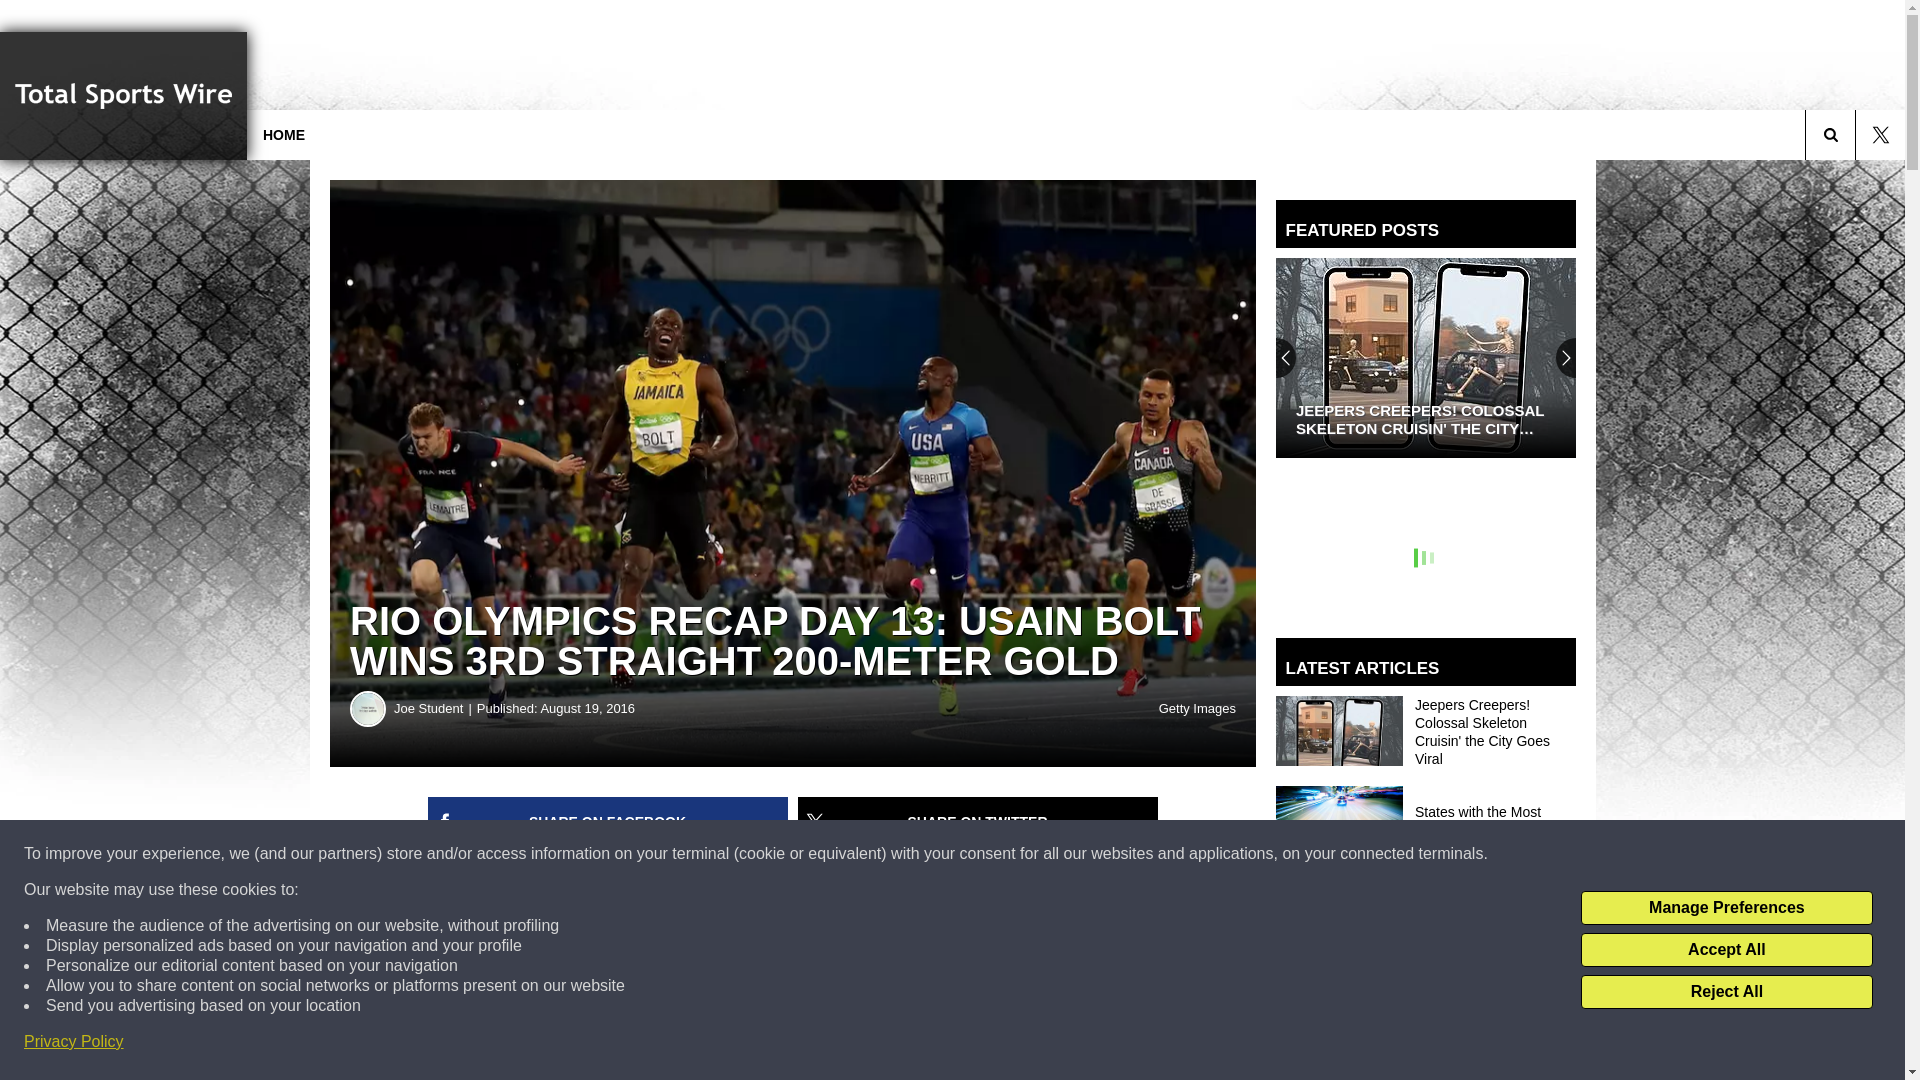 Image resolution: width=1920 pixels, height=1080 pixels. What do you see at coordinates (434, 708) in the screenshot?
I see `Joe Student` at bounding box center [434, 708].